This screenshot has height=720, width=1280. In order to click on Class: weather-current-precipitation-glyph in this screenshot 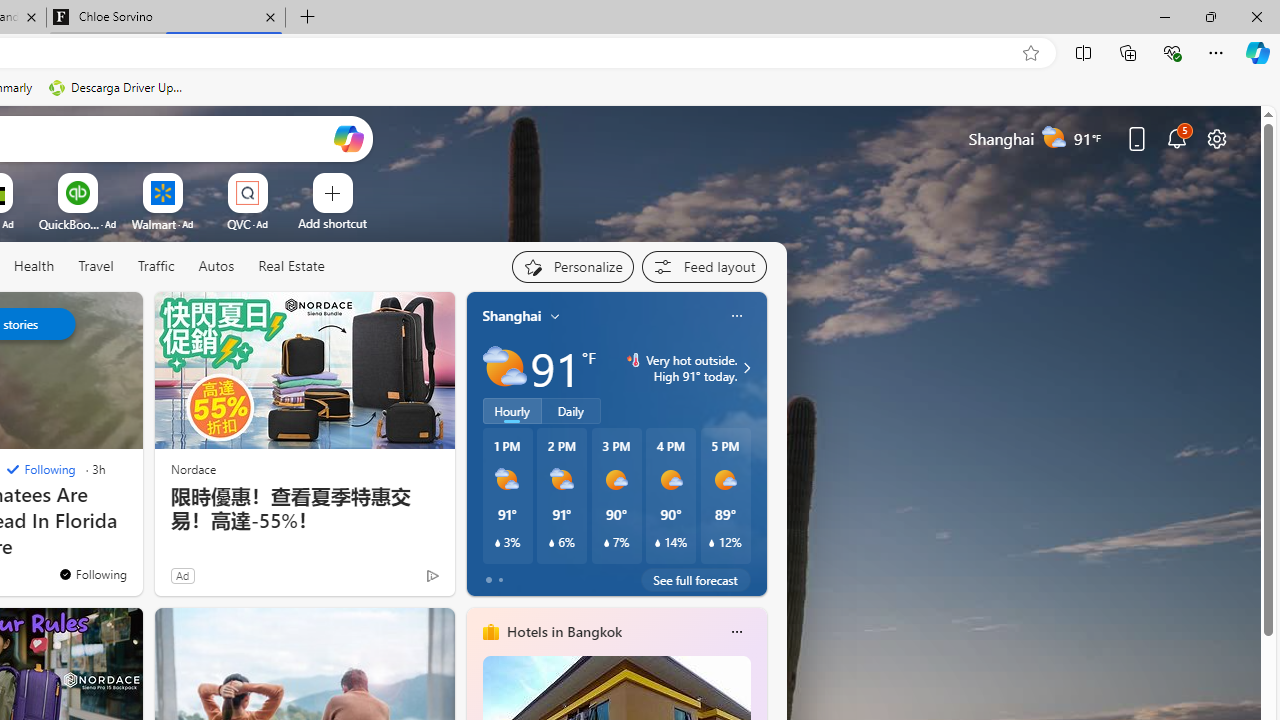, I will do `click(712, 543)`.